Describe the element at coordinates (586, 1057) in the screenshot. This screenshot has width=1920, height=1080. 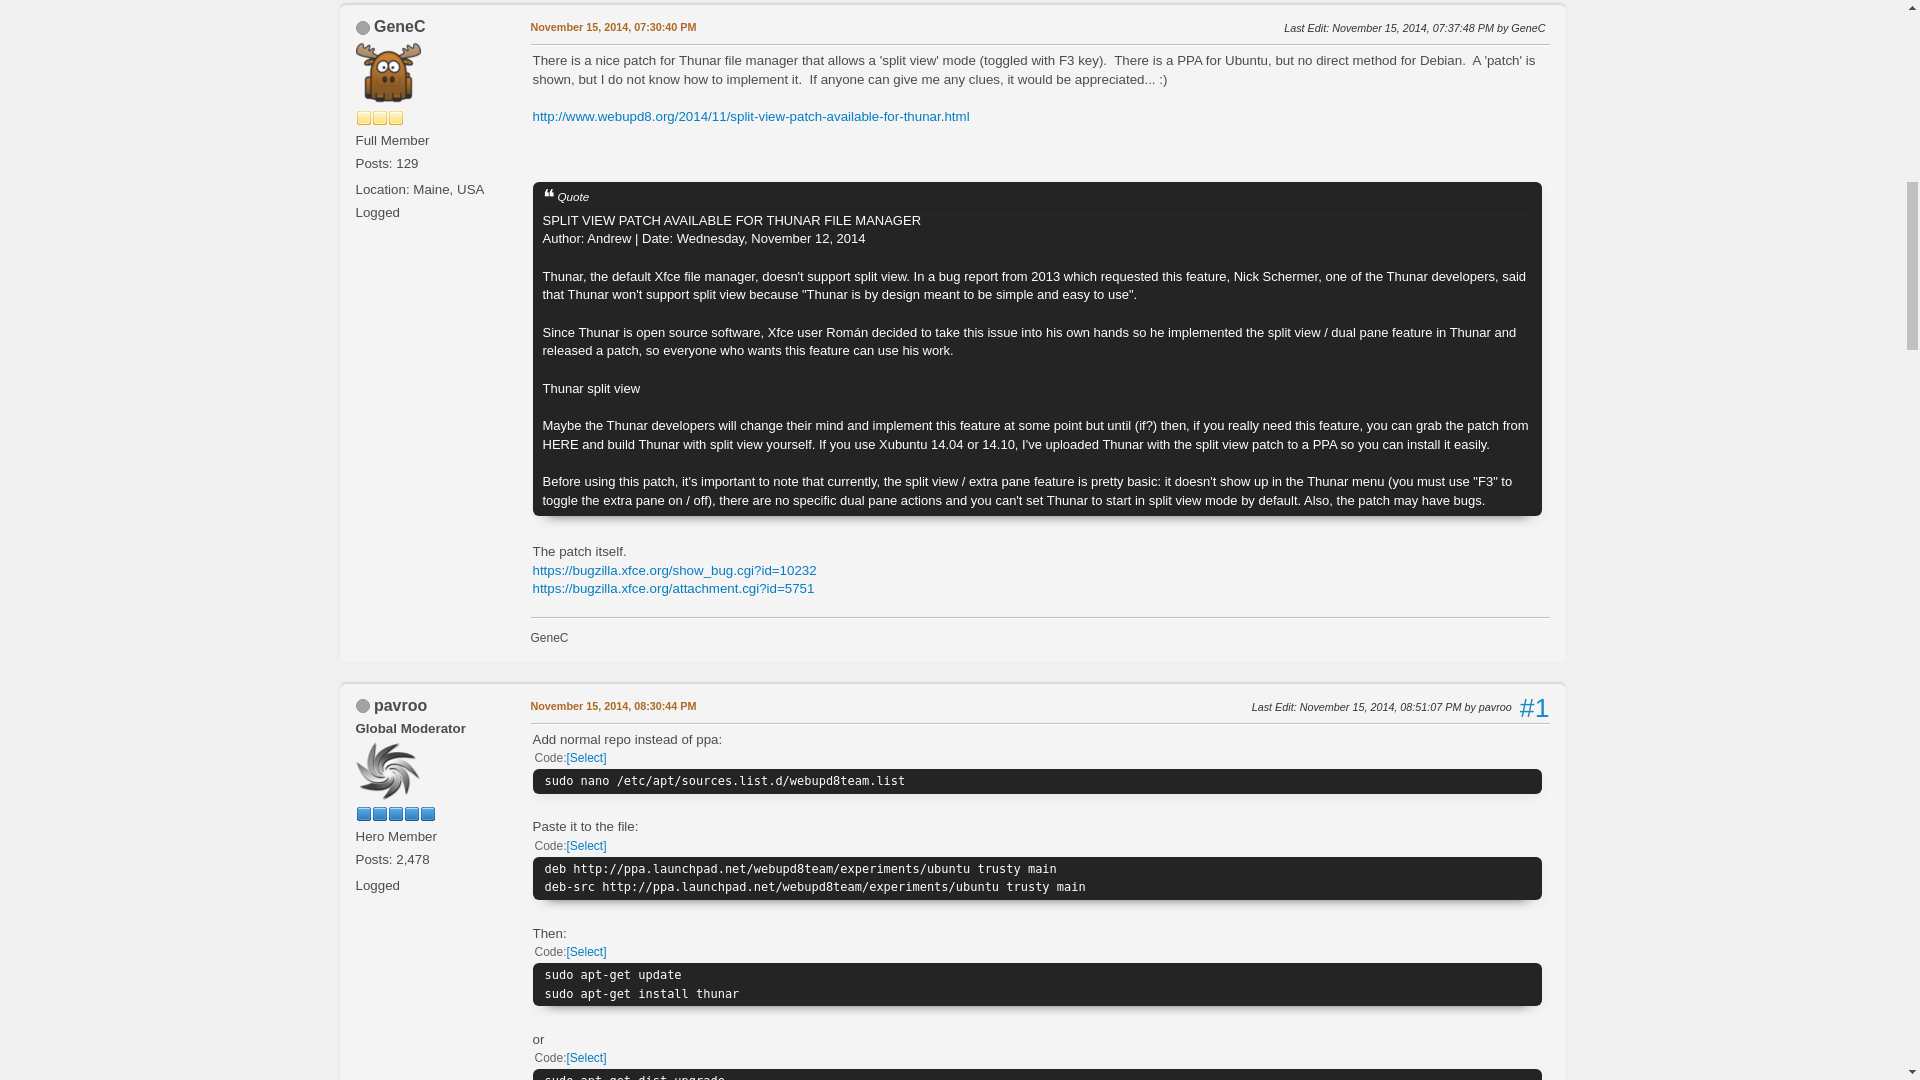
I see `Select` at that location.